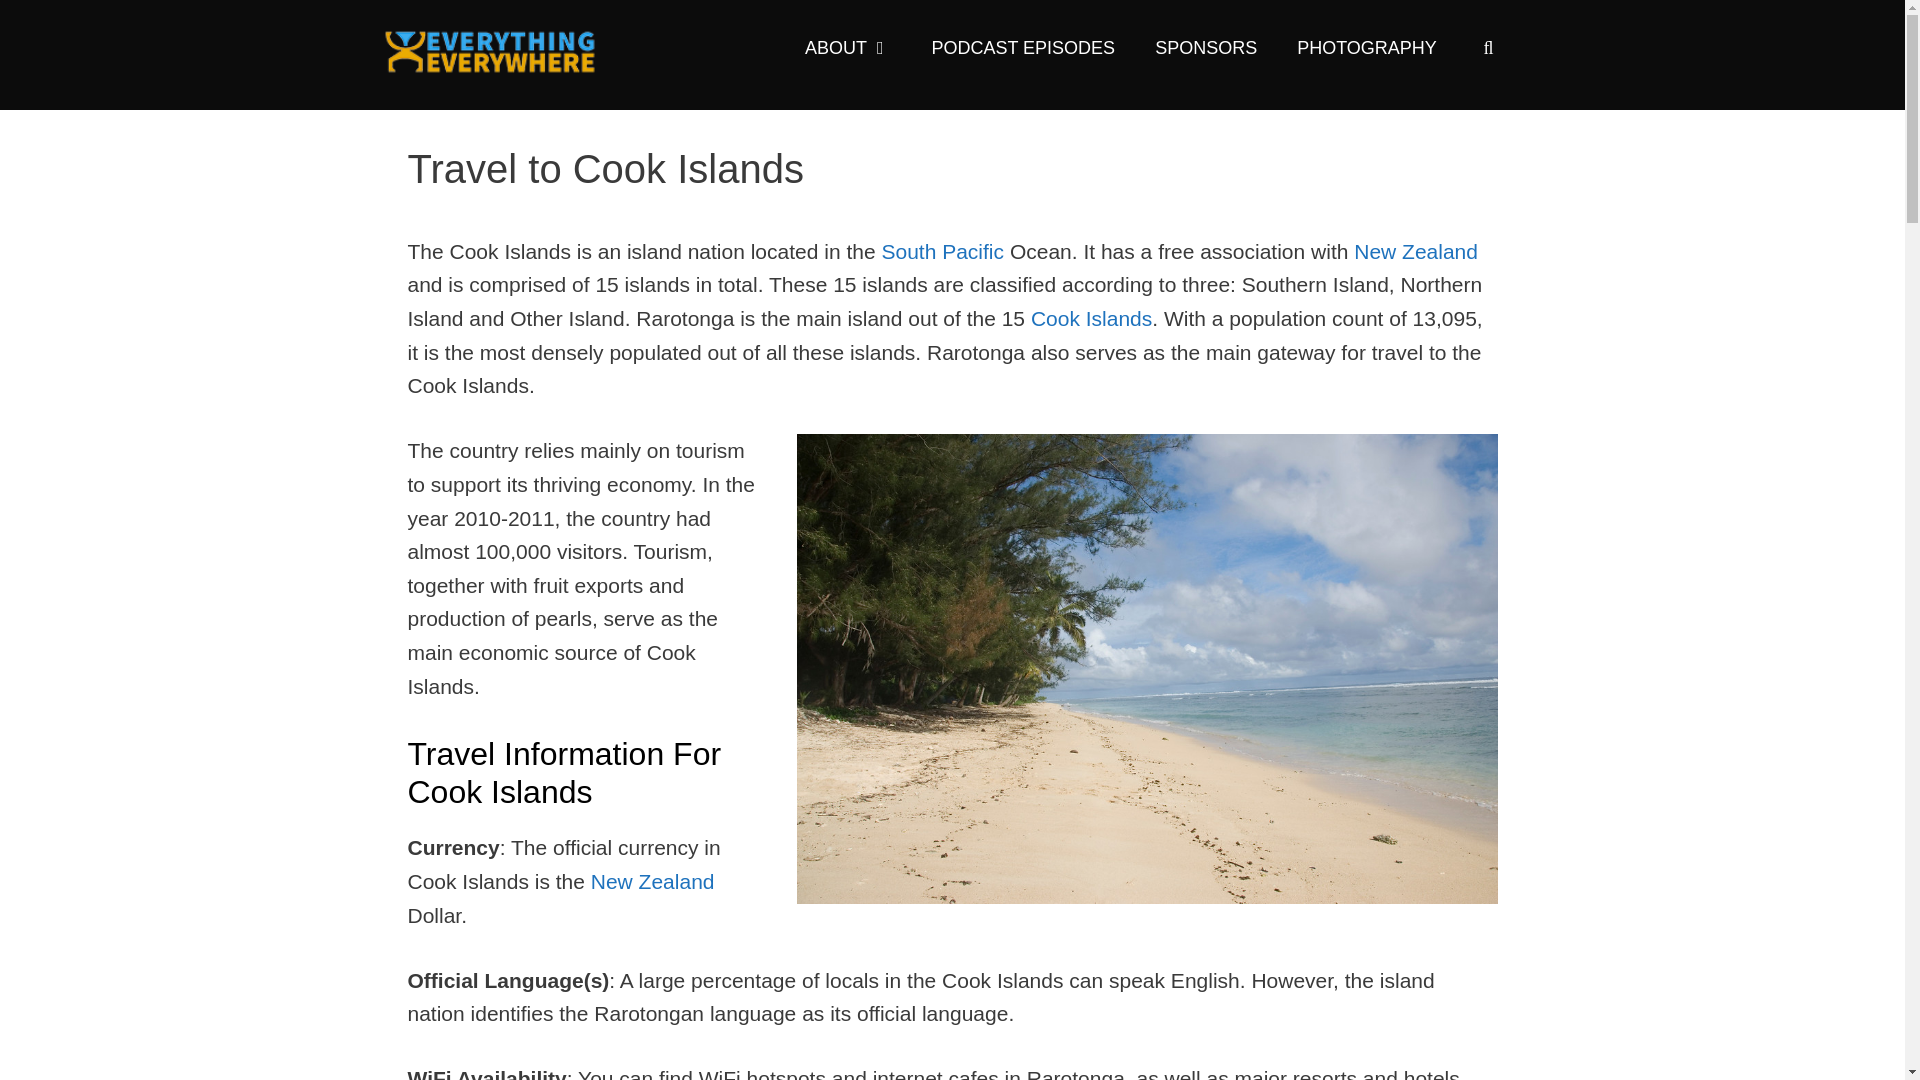 The width and height of the screenshot is (1920, 1080). What do you see at coordinates (1205, 48) in the screenshot?
I see `SPONSORS` at bounding box center [1205, 48].